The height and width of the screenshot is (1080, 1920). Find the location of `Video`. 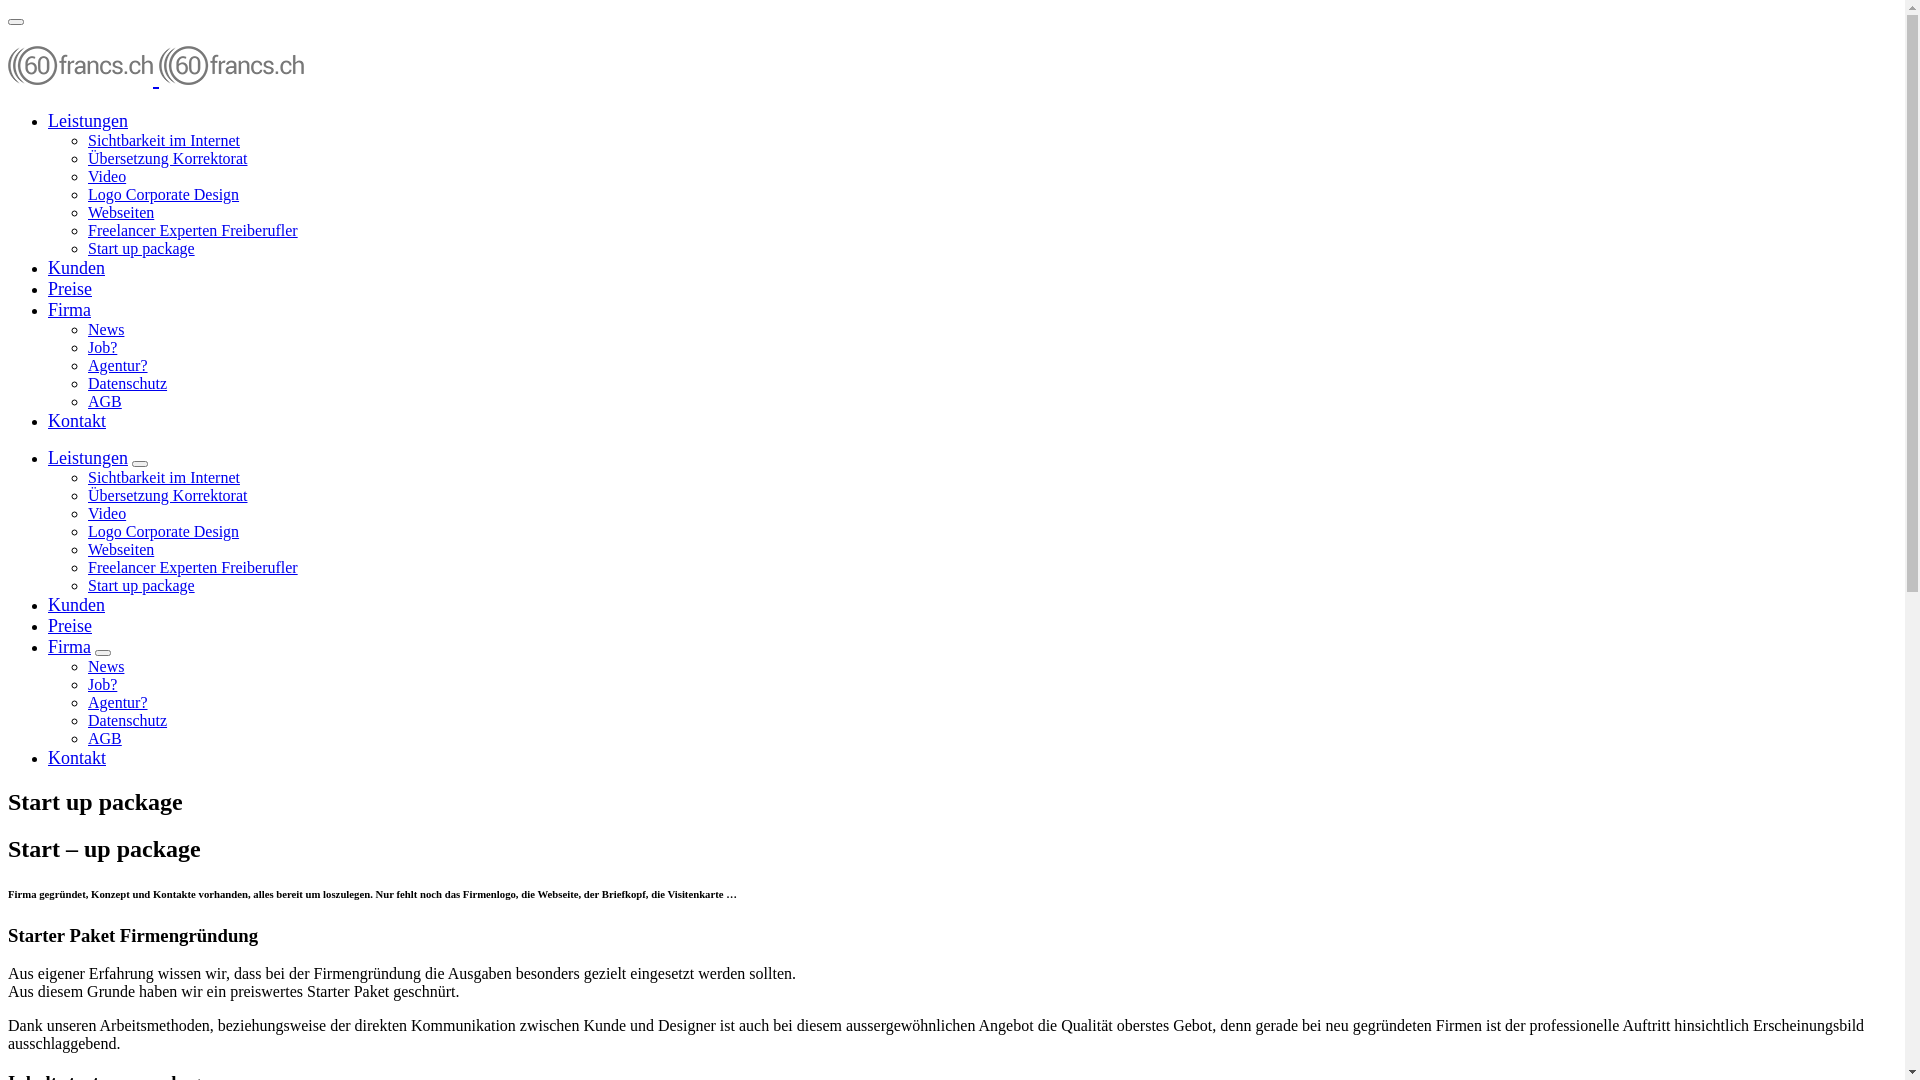

Video is located at coordinates (107, 176).